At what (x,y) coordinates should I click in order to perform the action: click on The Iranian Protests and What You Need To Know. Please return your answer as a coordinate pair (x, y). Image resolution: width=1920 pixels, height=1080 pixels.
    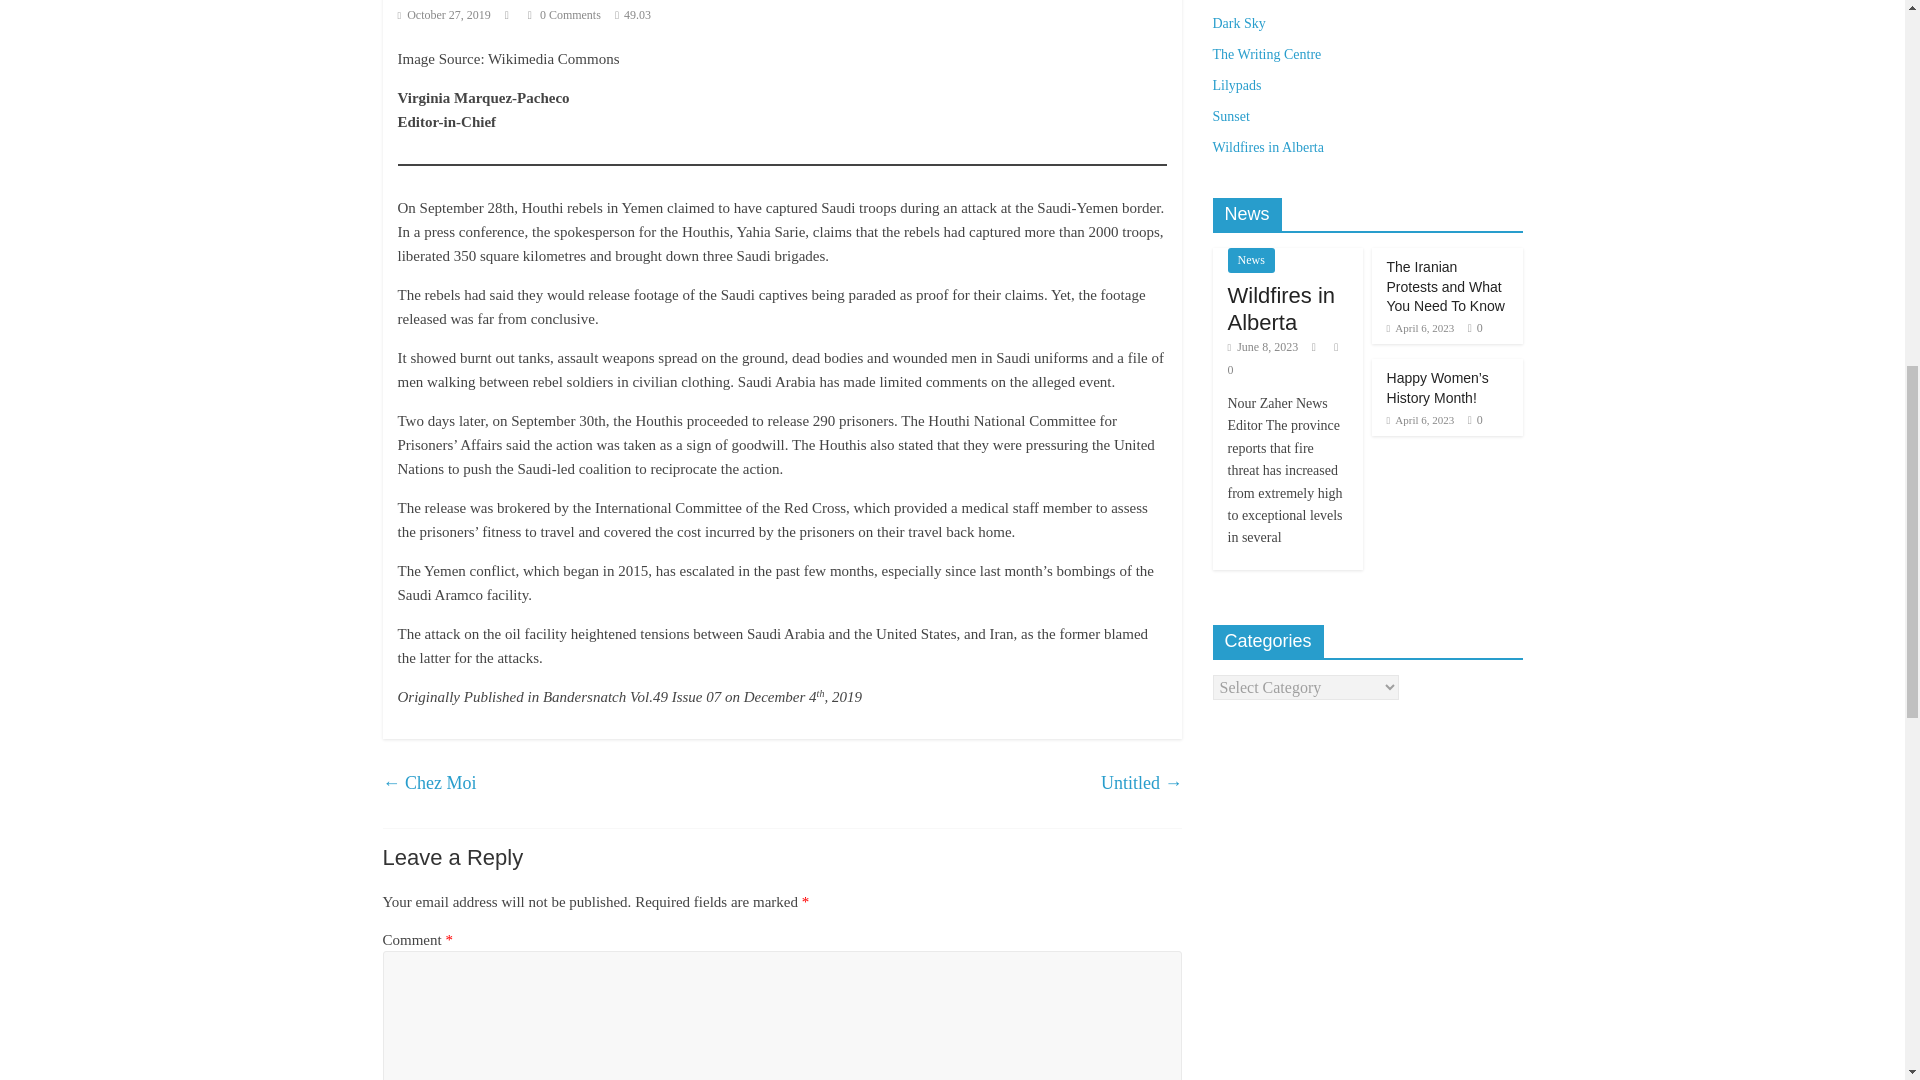
    Looking at the image, I should click on (1446, 286).